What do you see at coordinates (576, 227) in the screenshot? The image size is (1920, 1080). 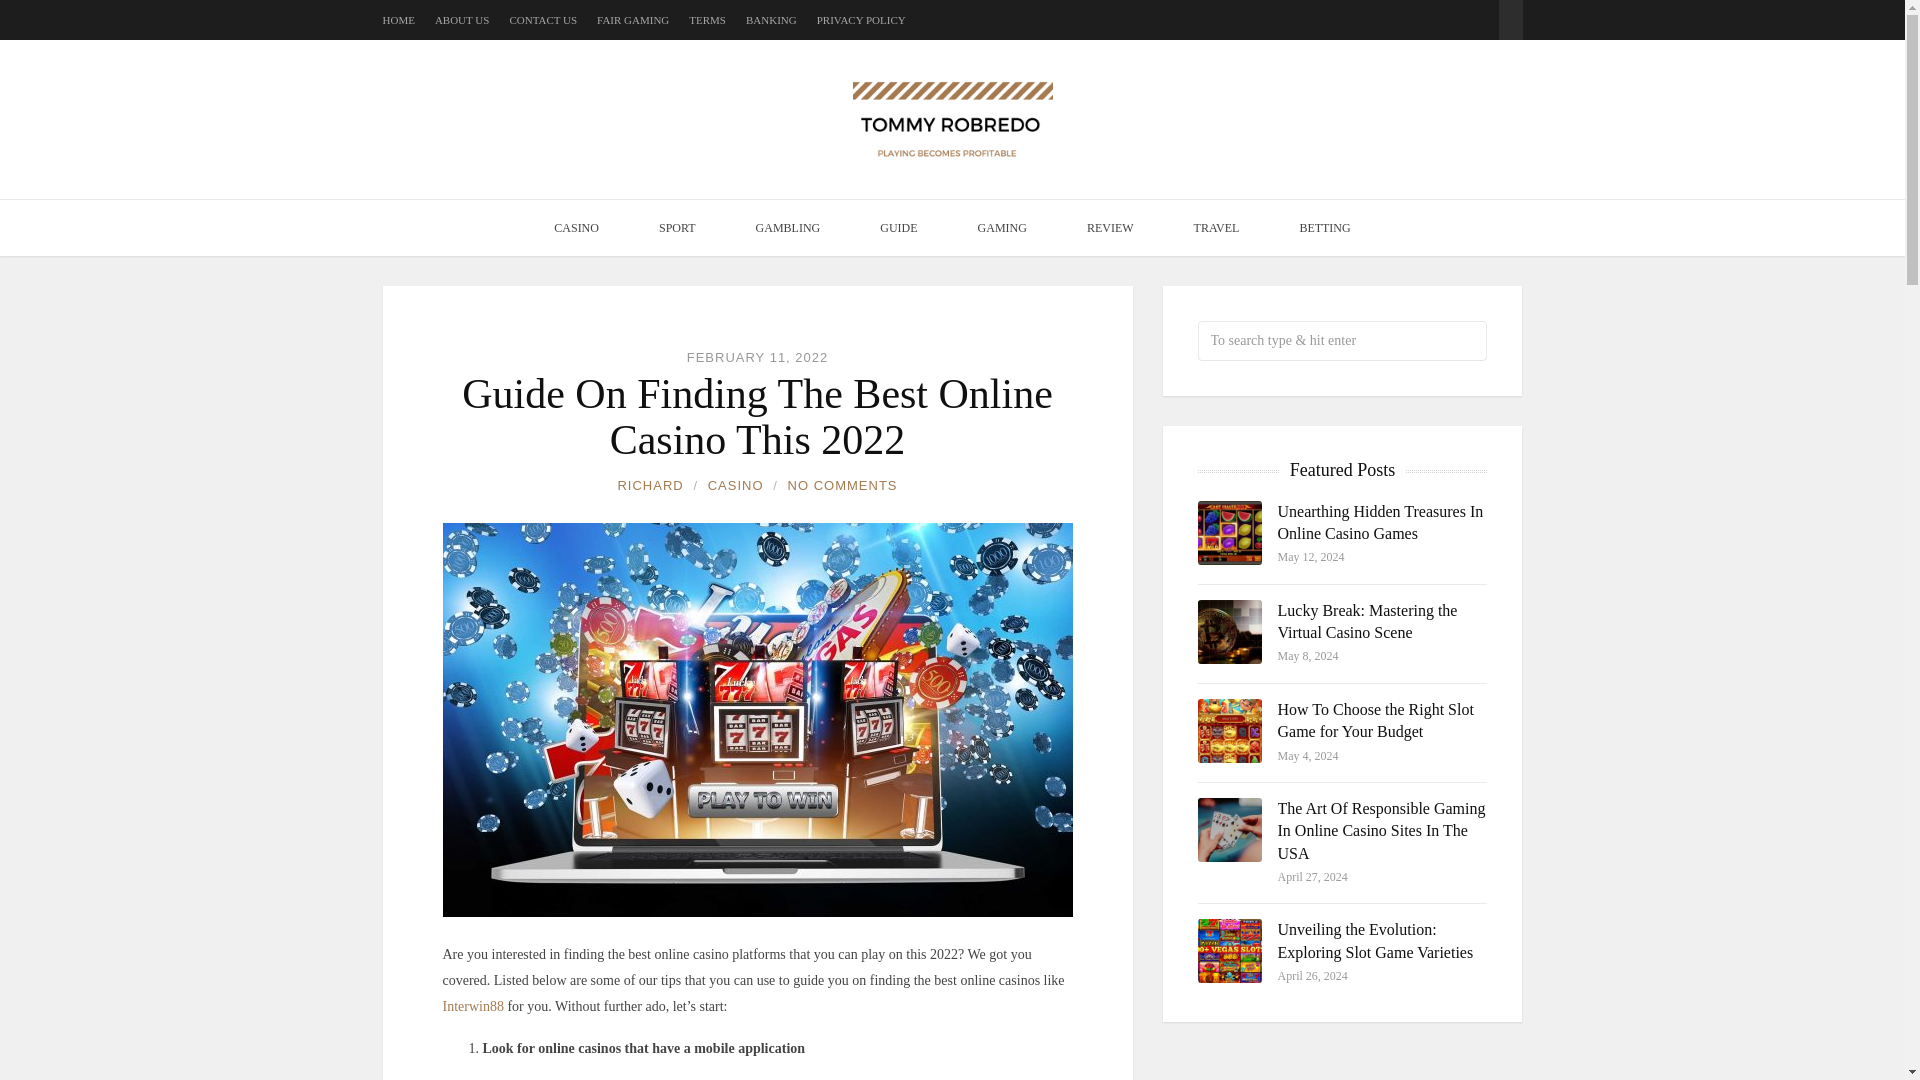 I see `CASINO` at bounding box center [576, 227].